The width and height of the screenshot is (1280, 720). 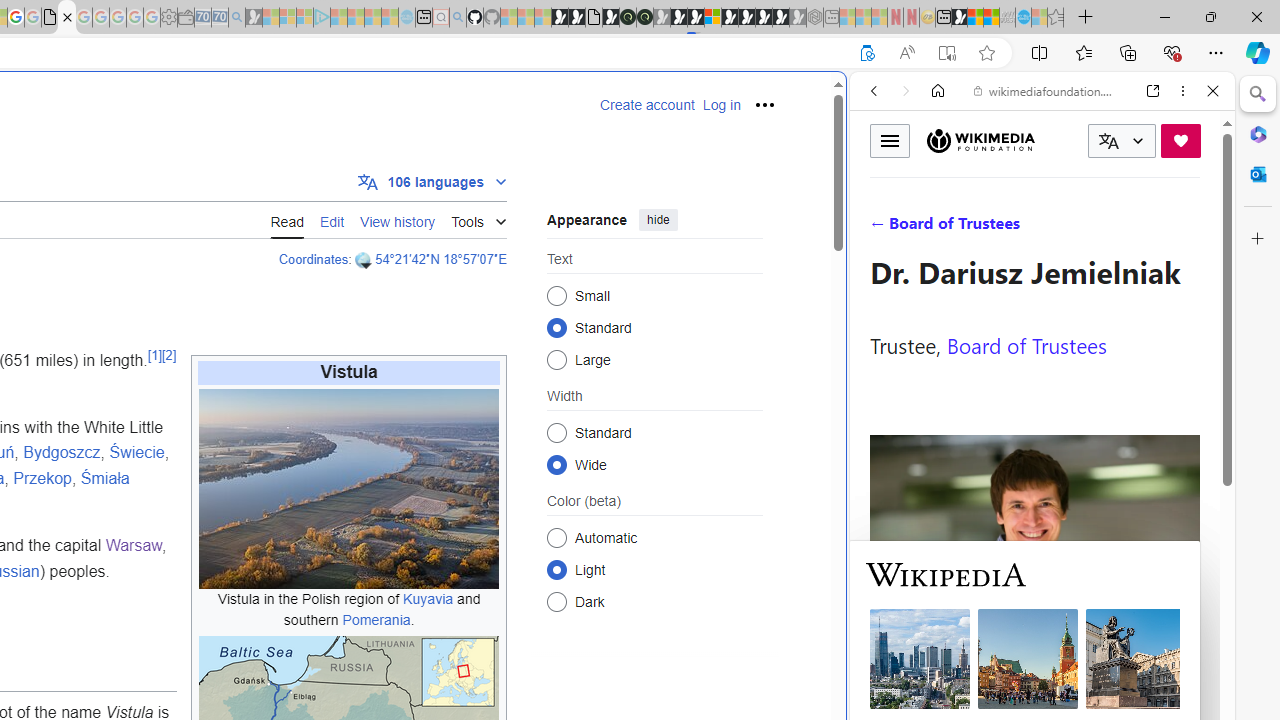 I want to click on VIDEOS, so click(x=1006, y=228).